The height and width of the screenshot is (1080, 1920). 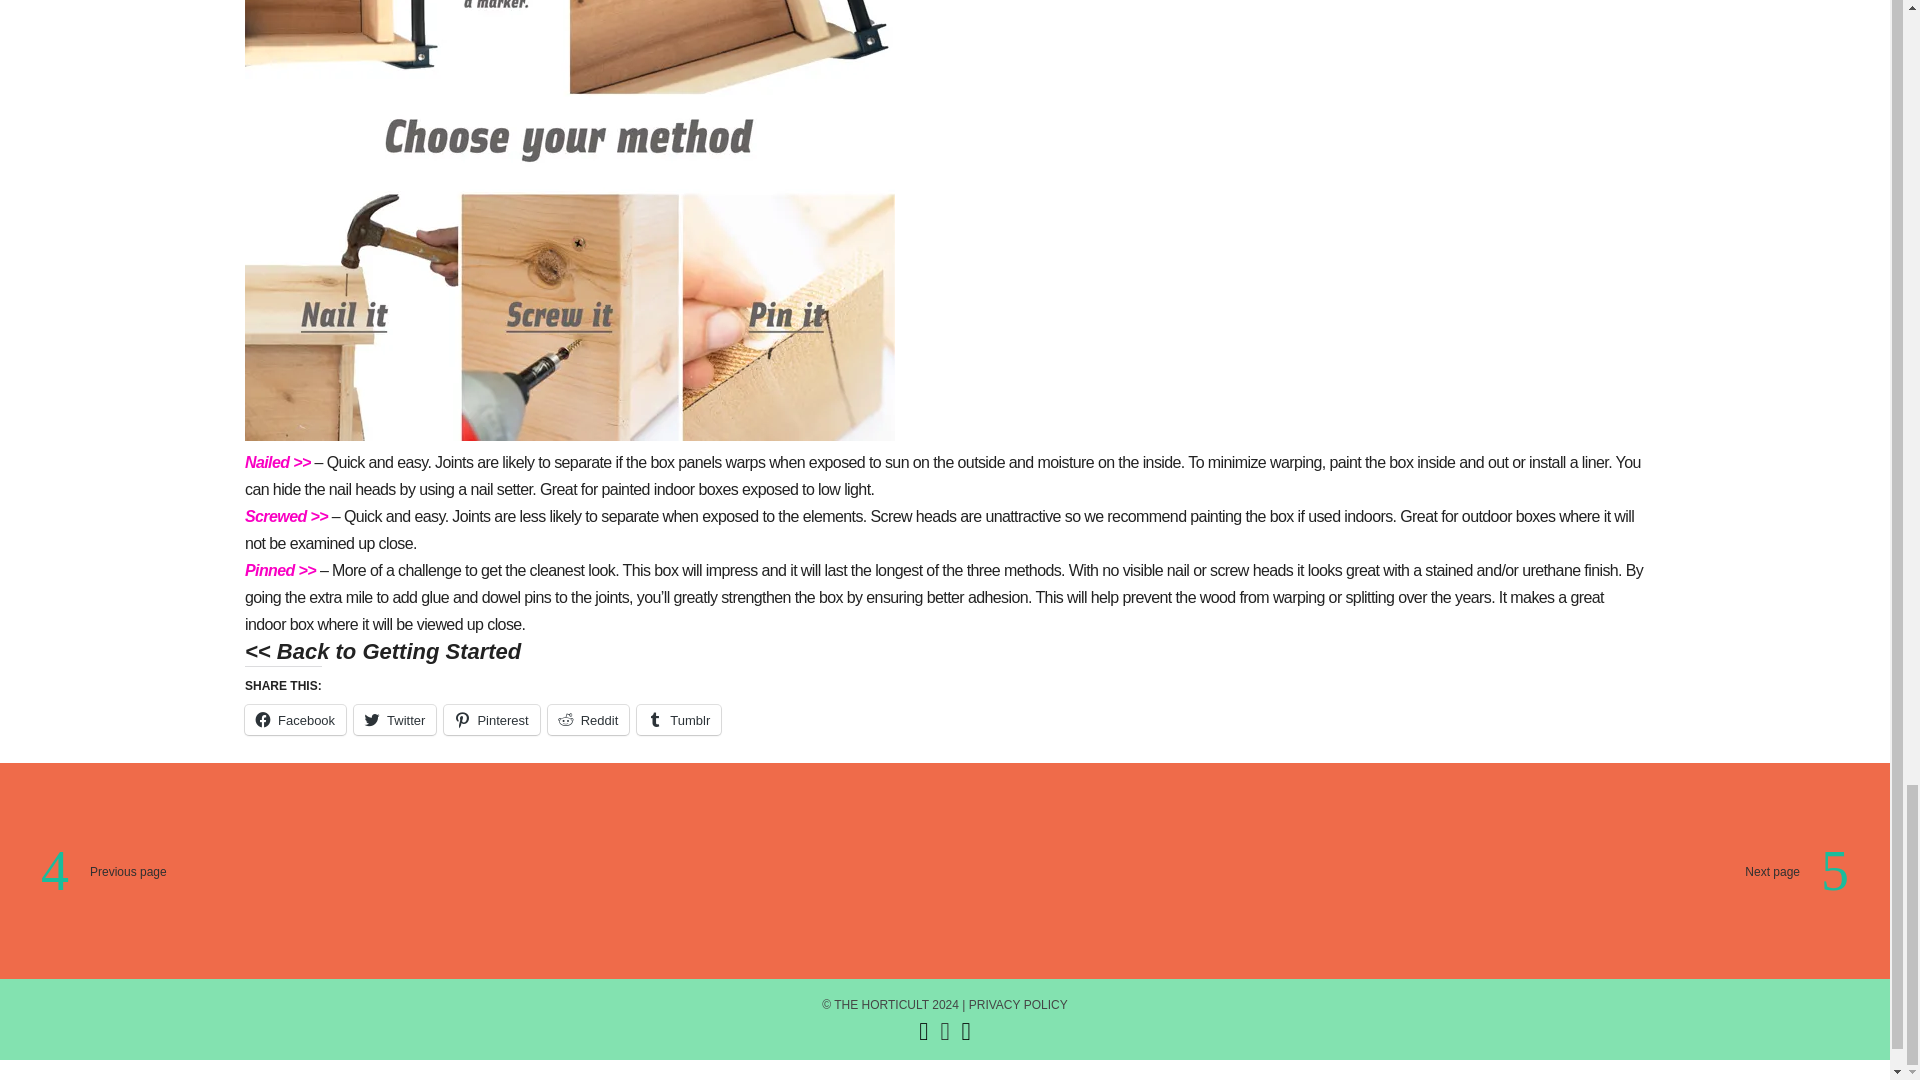 I want to click on Click to share on Pinterest, so click(x=491, y=720).